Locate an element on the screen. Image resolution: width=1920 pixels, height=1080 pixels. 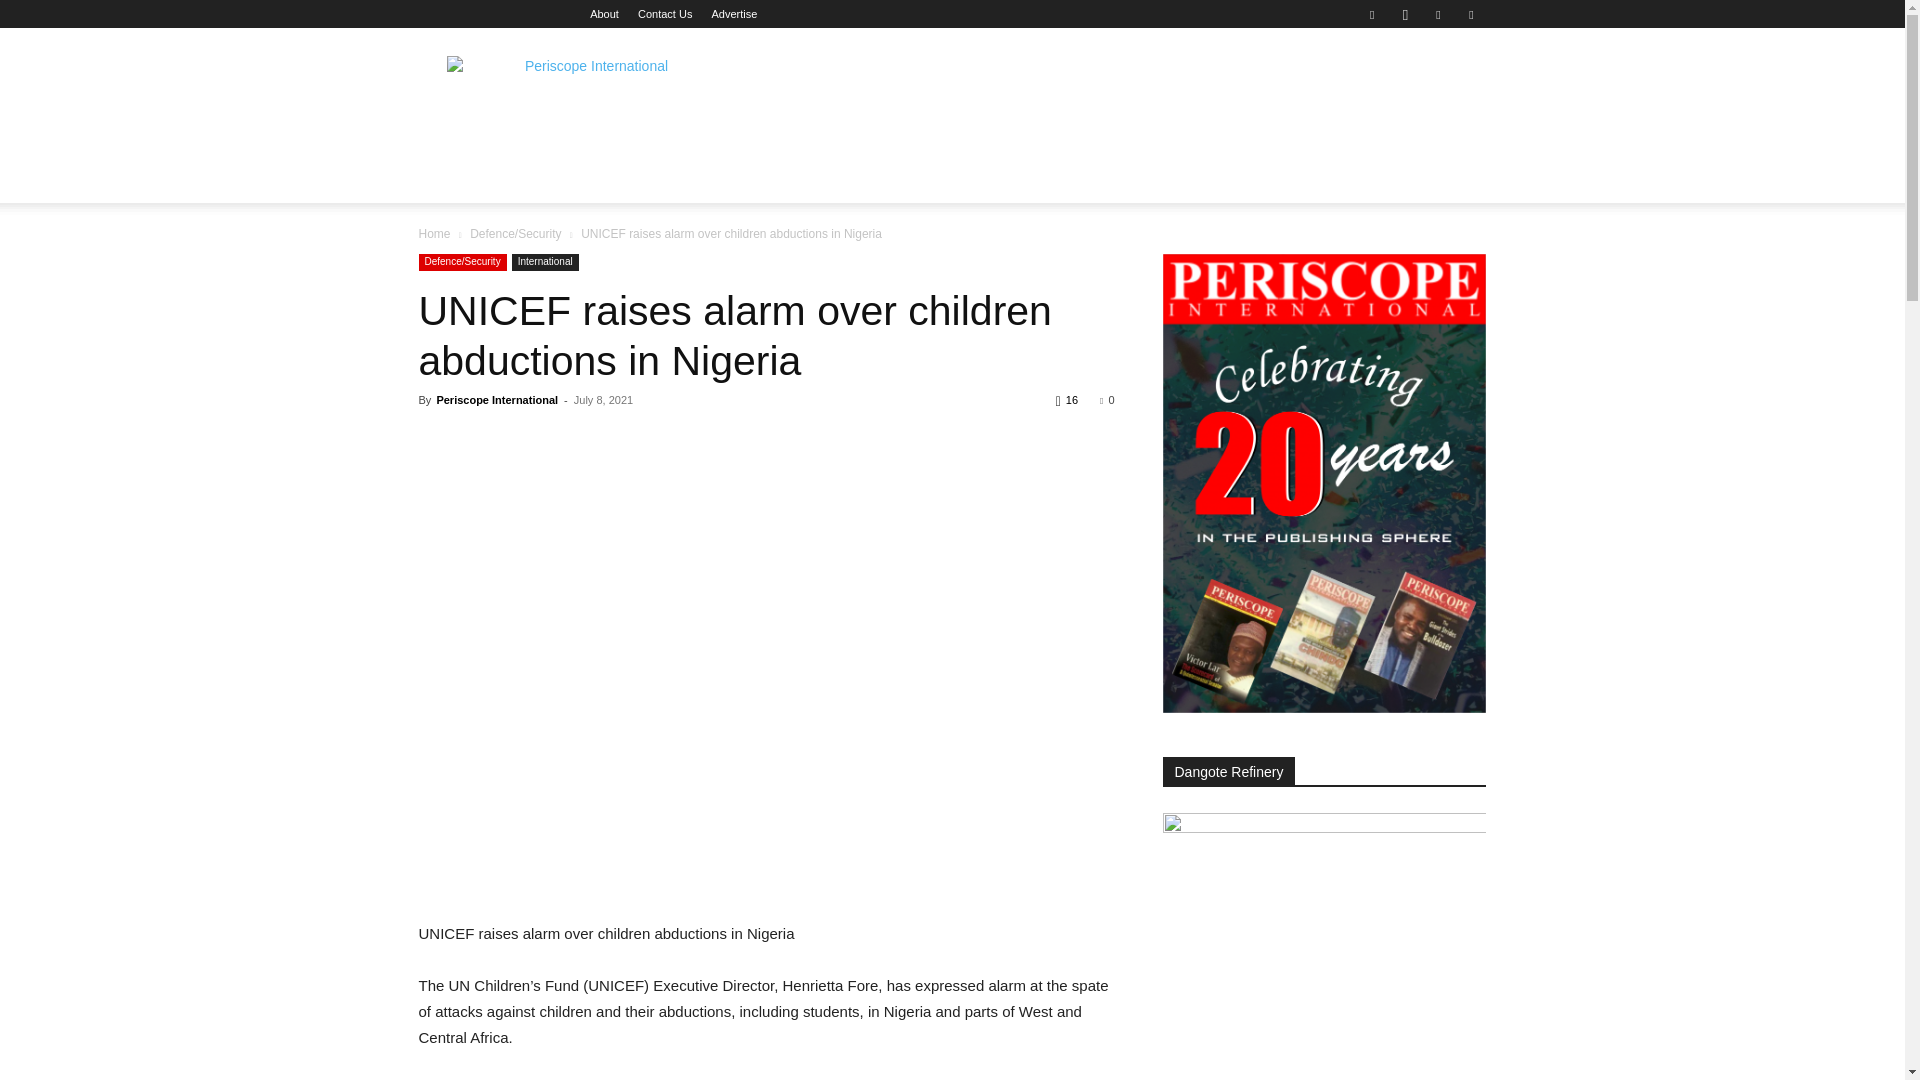
Contact Us is located at coordinates (664, 14).